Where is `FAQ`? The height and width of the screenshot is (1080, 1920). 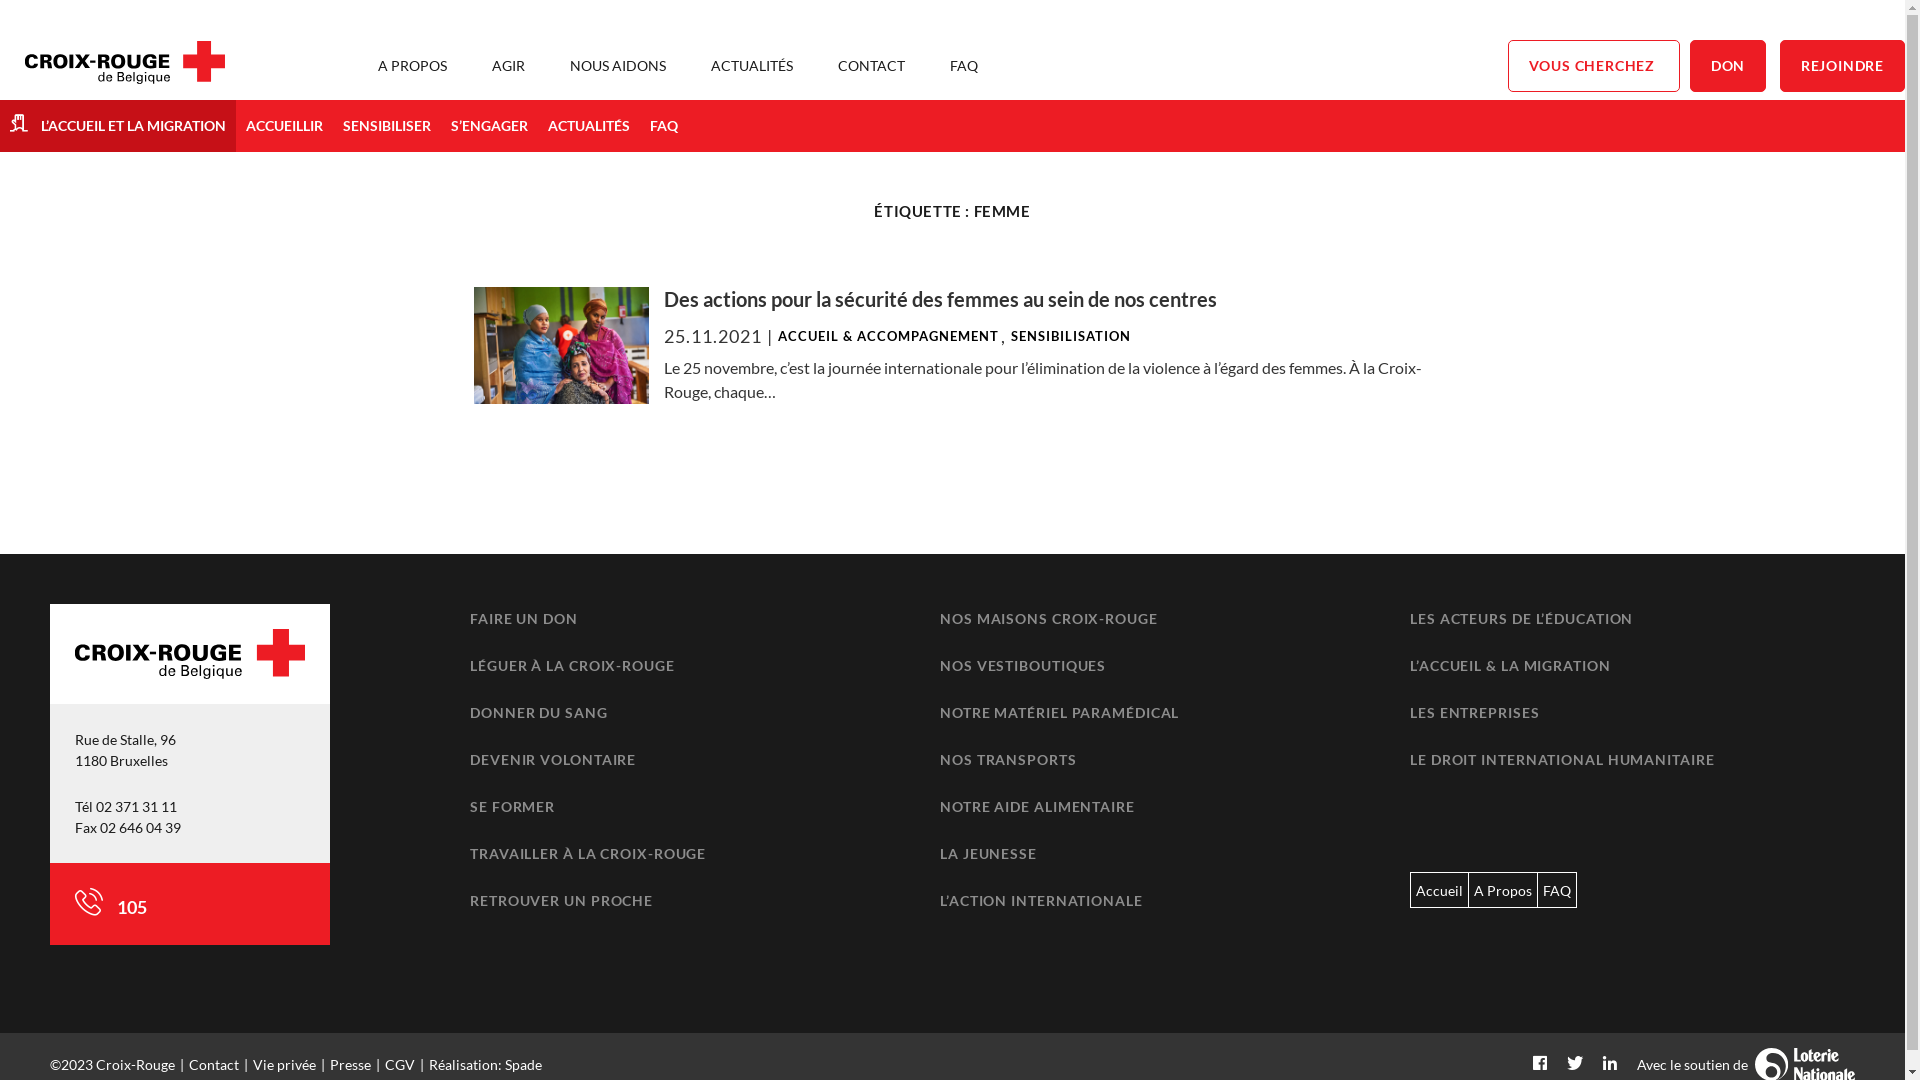 FAQ is located at coordinates (664, 126).